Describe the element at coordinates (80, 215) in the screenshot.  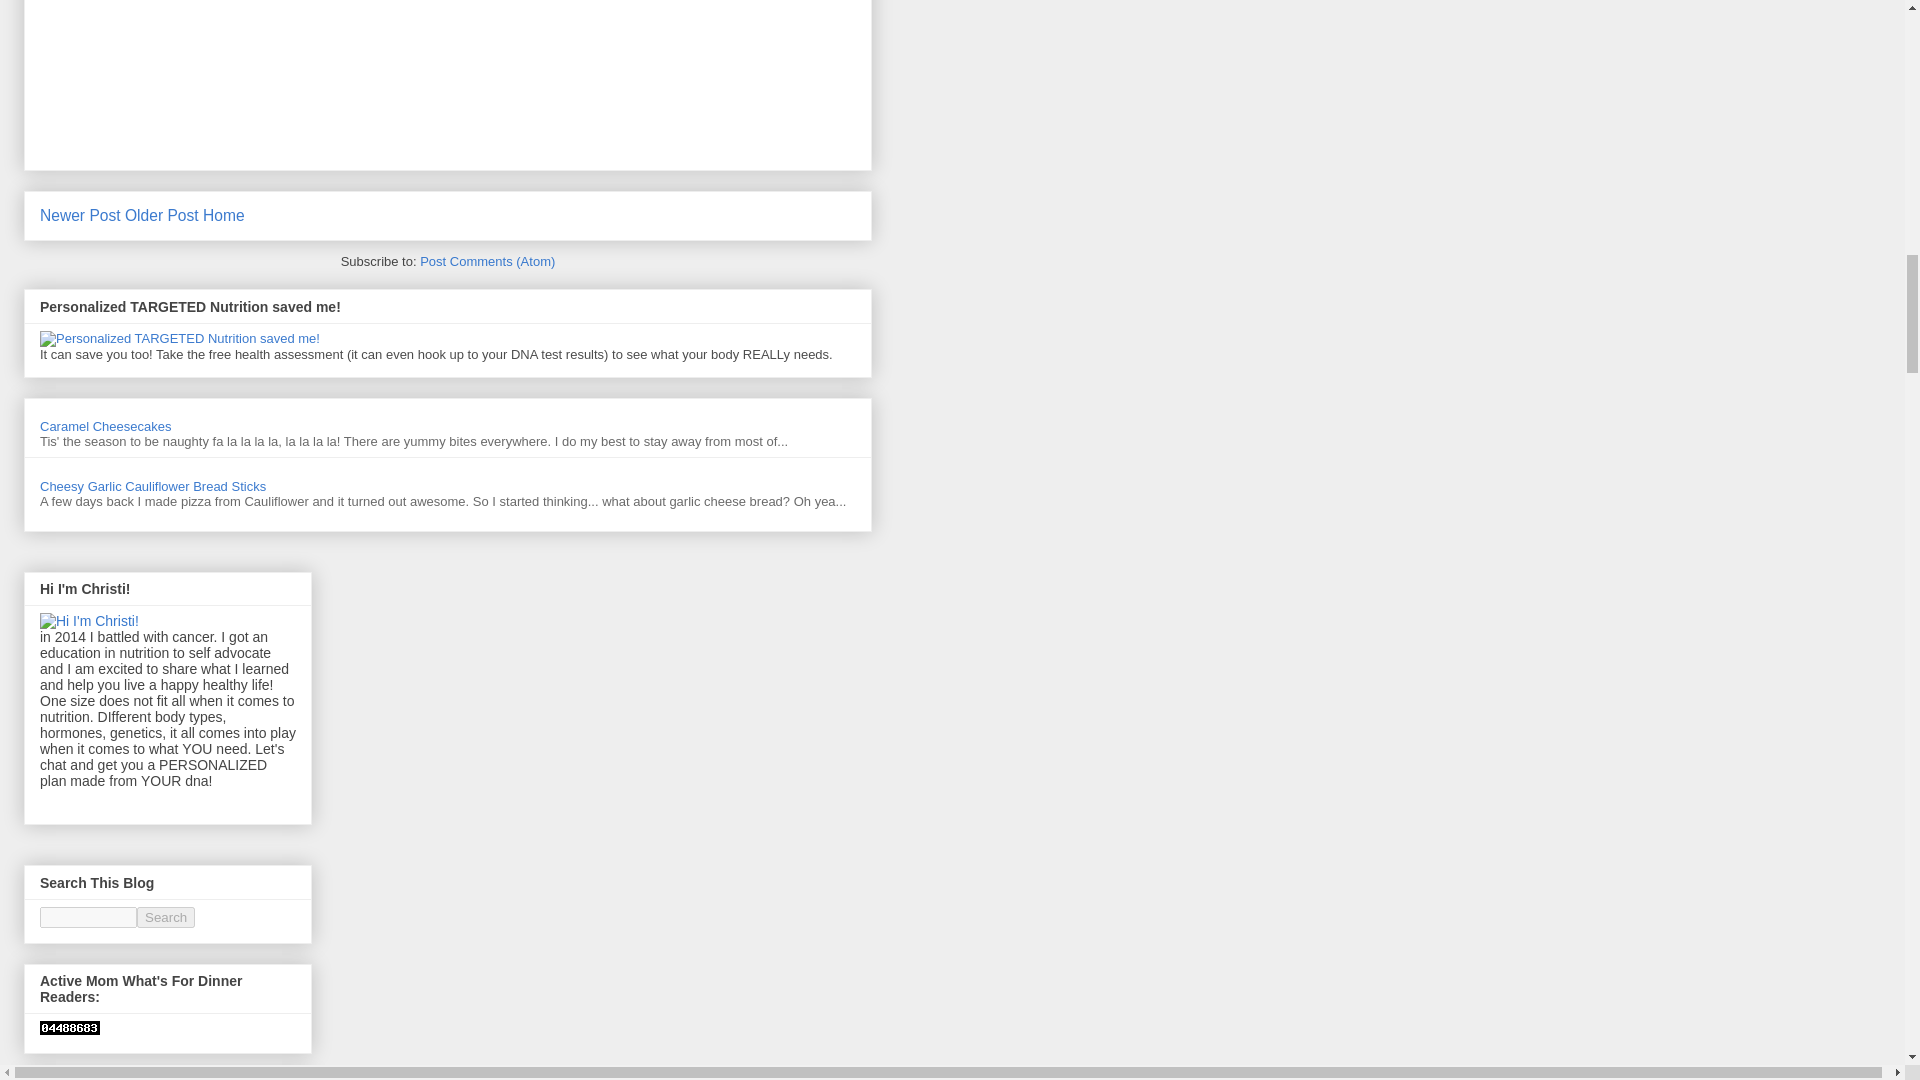
I see `Newer Post` at that location.